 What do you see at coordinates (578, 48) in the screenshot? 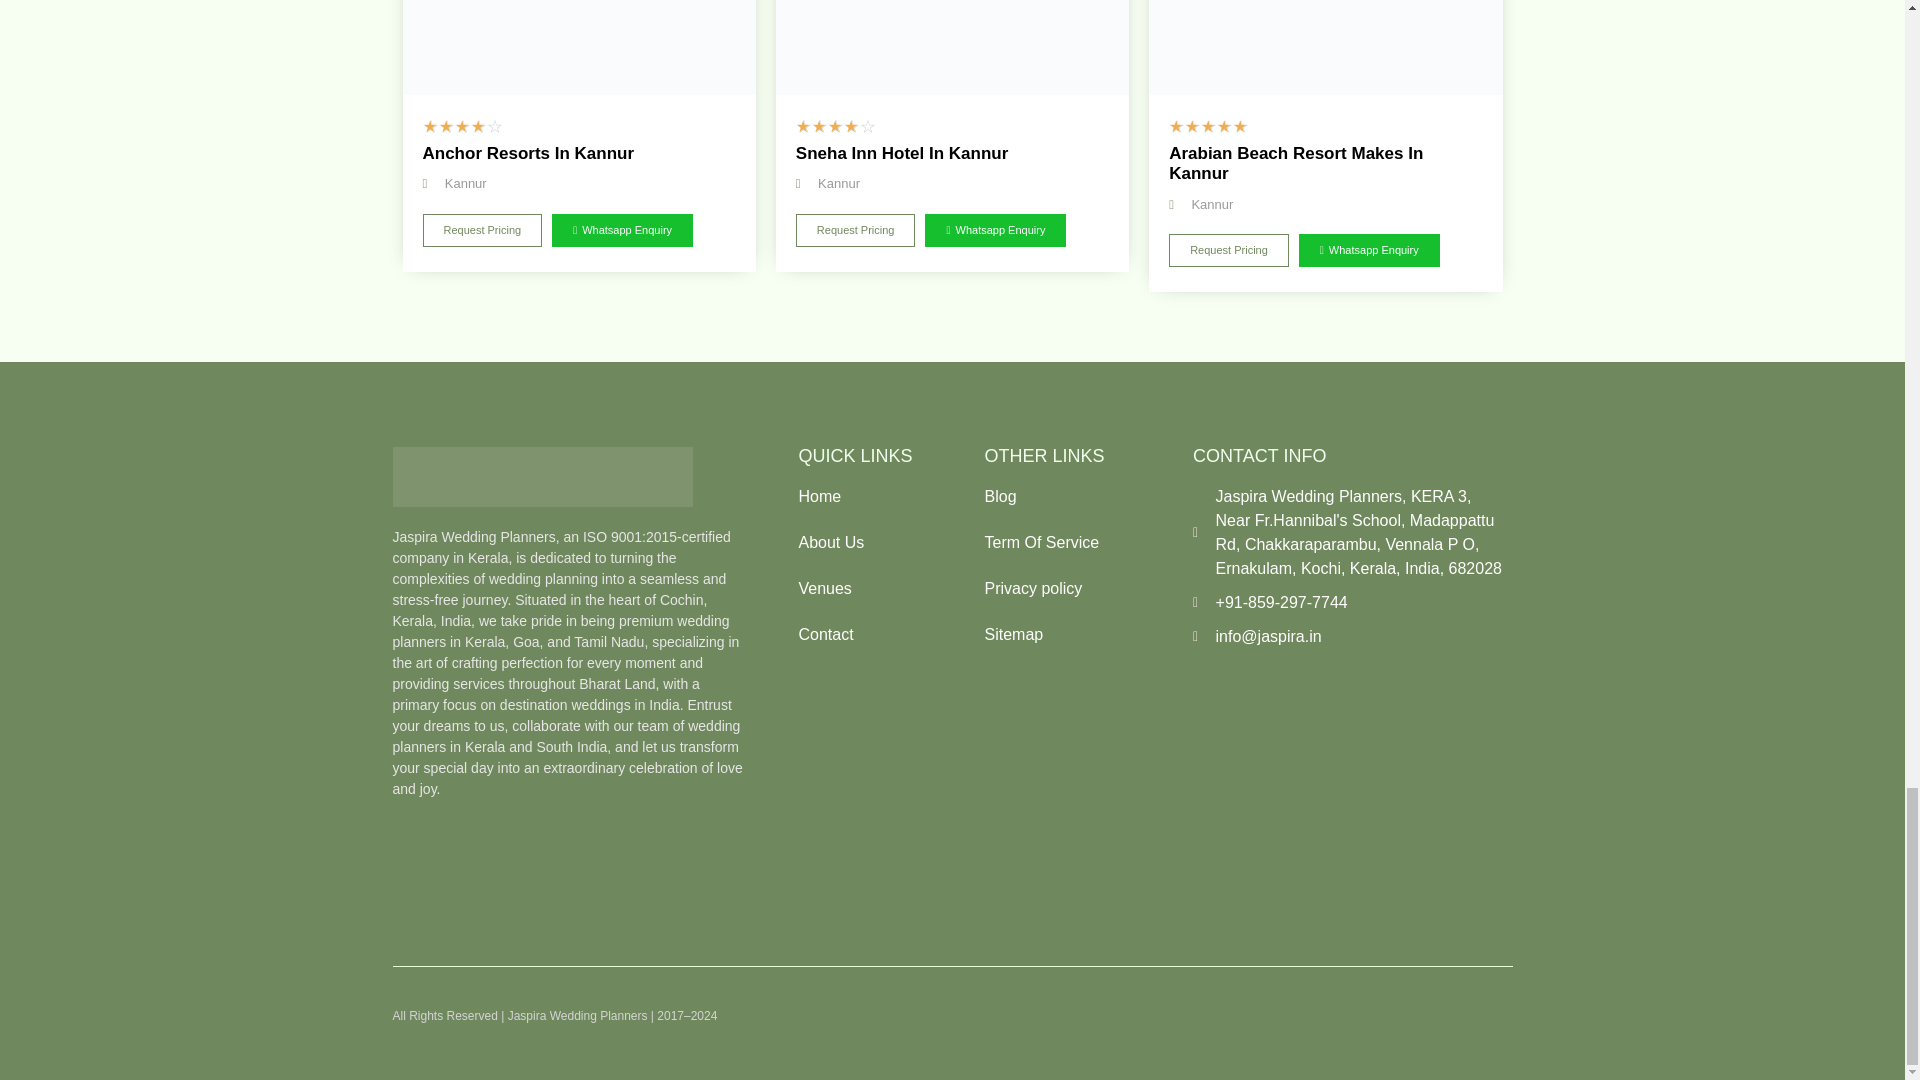
I see `Anchor Resorts In Kannur` at bounding box center [578, 48].